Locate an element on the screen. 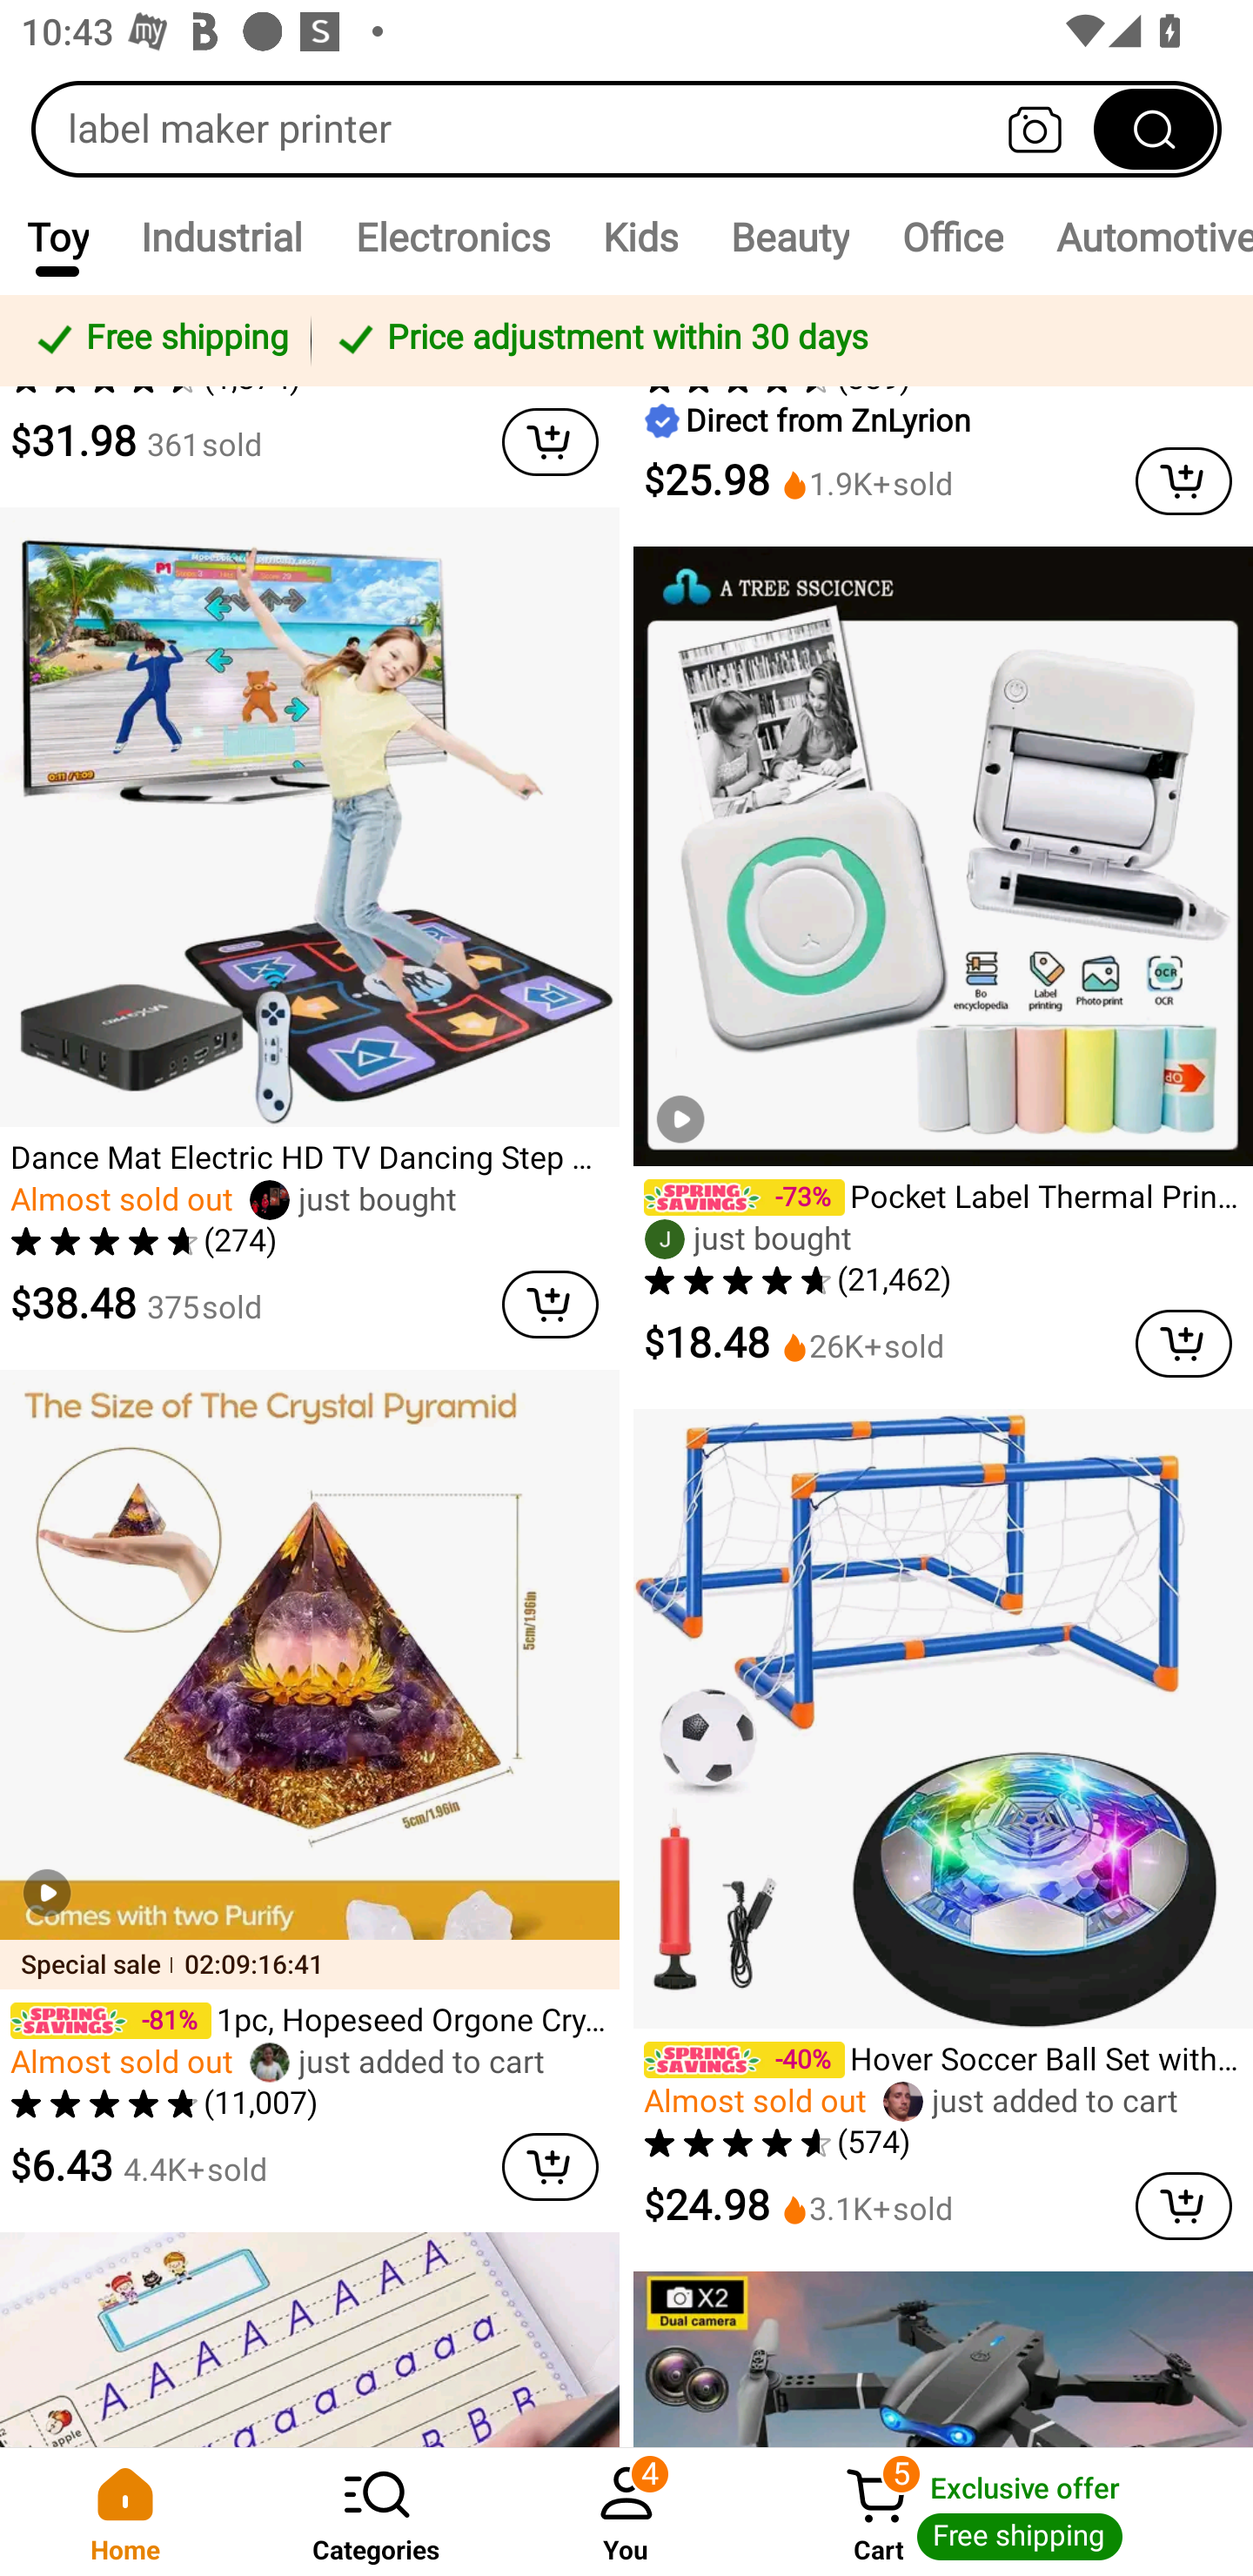  Toy is located at coordinates (57, 237).